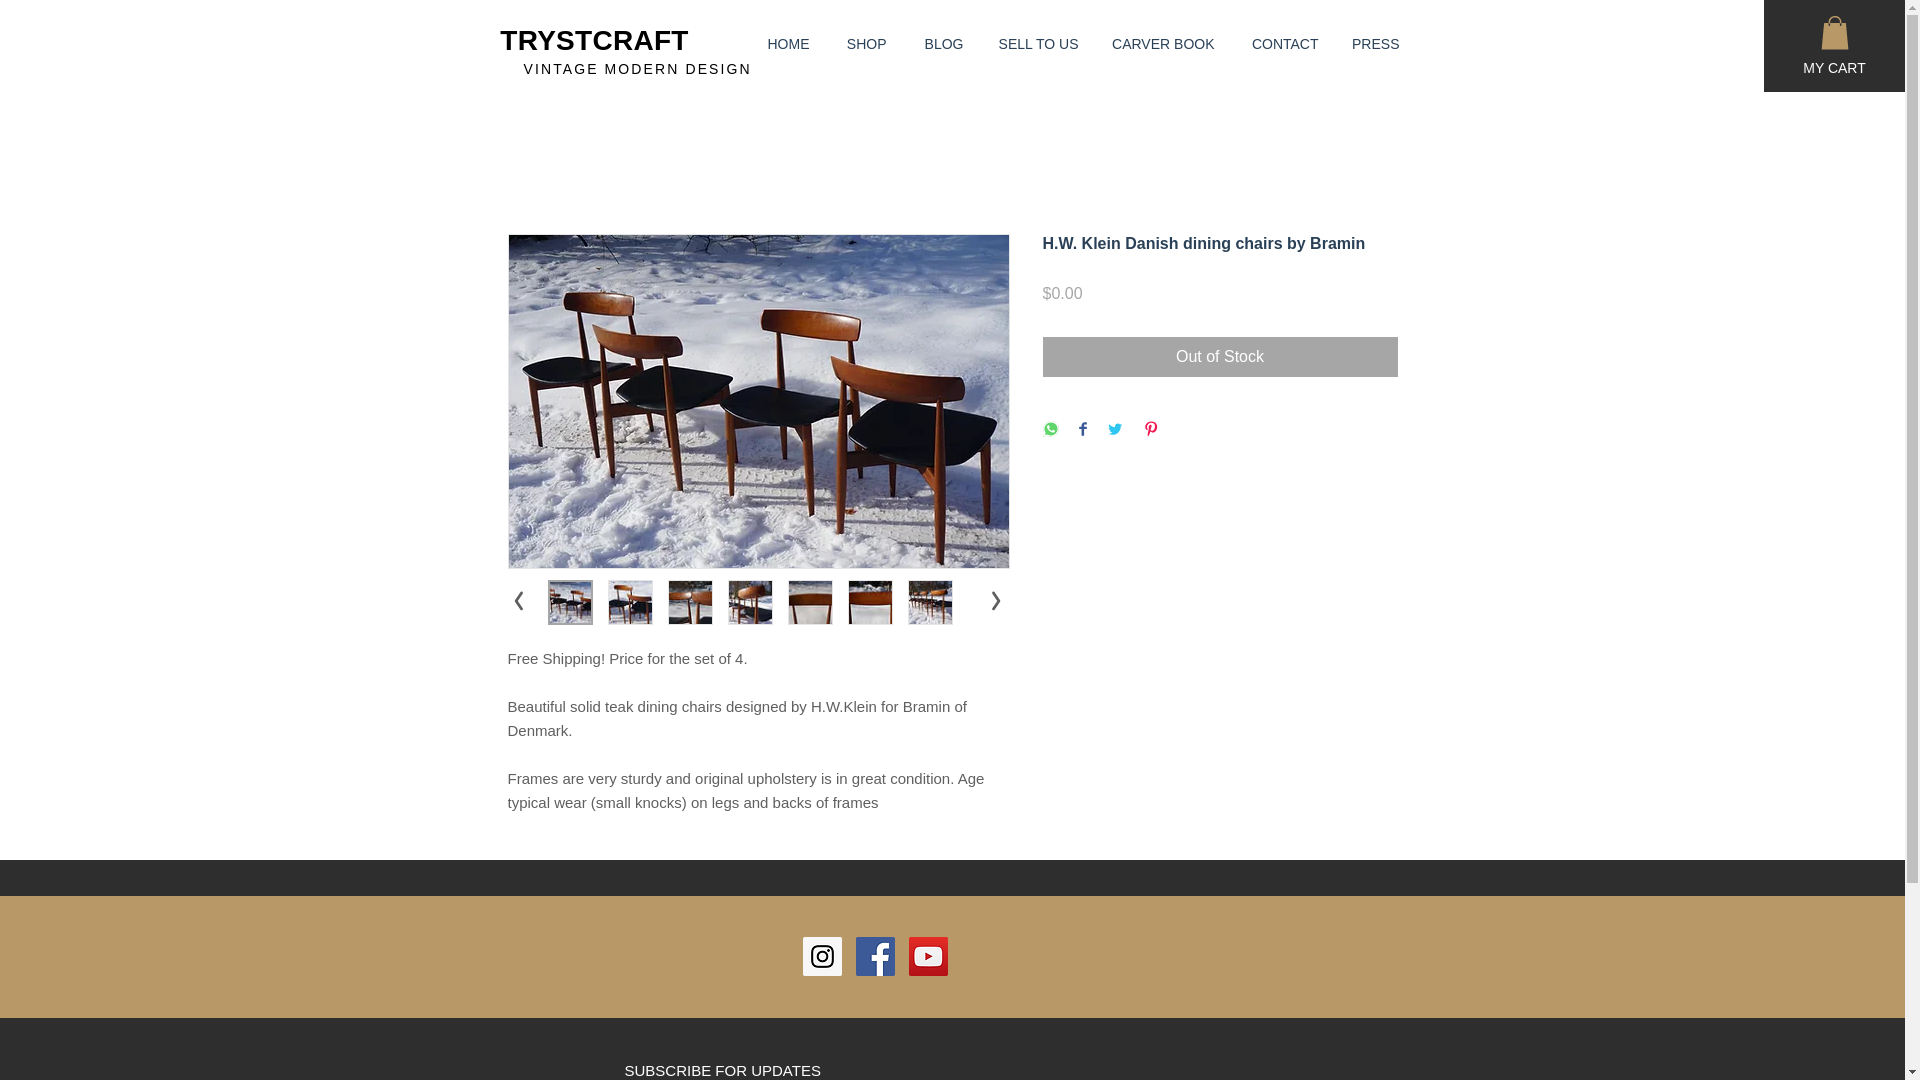  What do you see at coordinates (782, 44) in the screenshot?
I see `HOME` at bounding box center [782, 44].